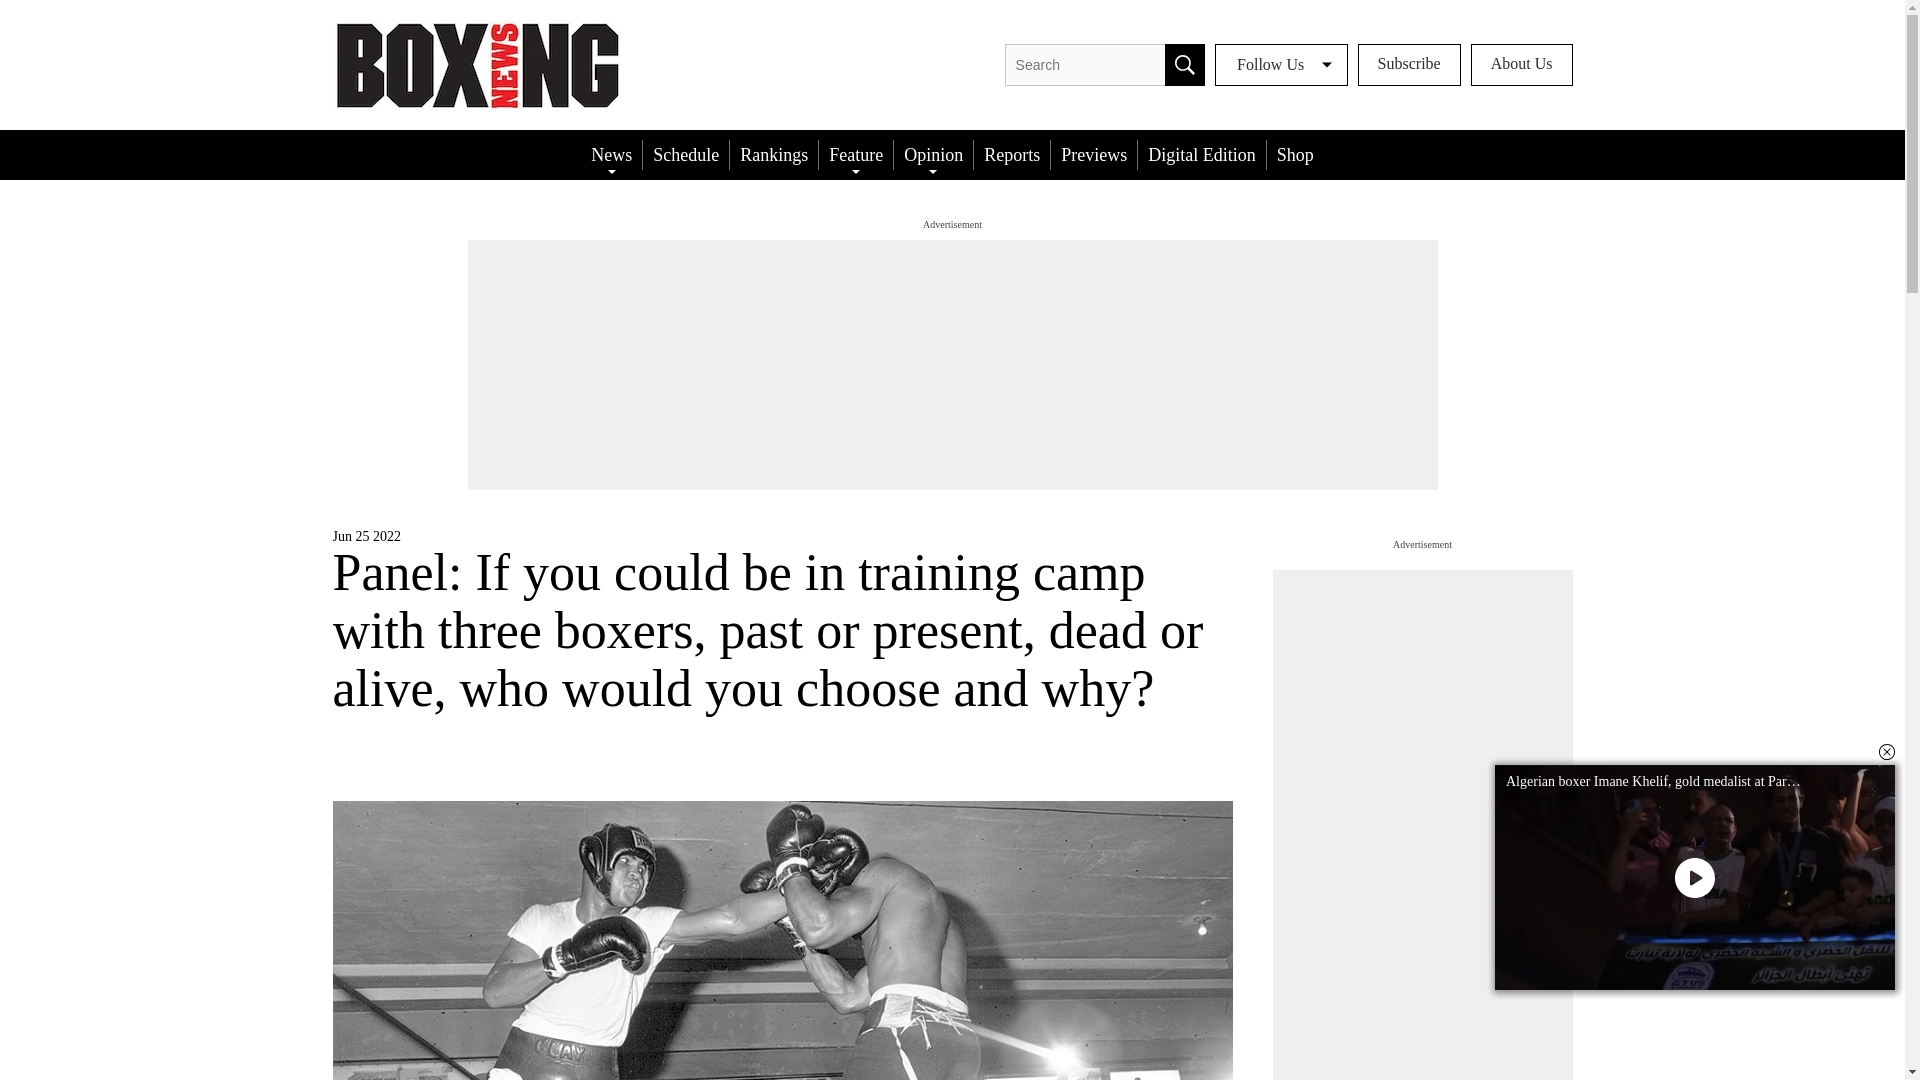 Image resolution: width=1920 pixels, height=1080 pixels. What do you see at coordinates (856, 154) in the screenshot?
I see `Feature` at bounding box center [856, 154].